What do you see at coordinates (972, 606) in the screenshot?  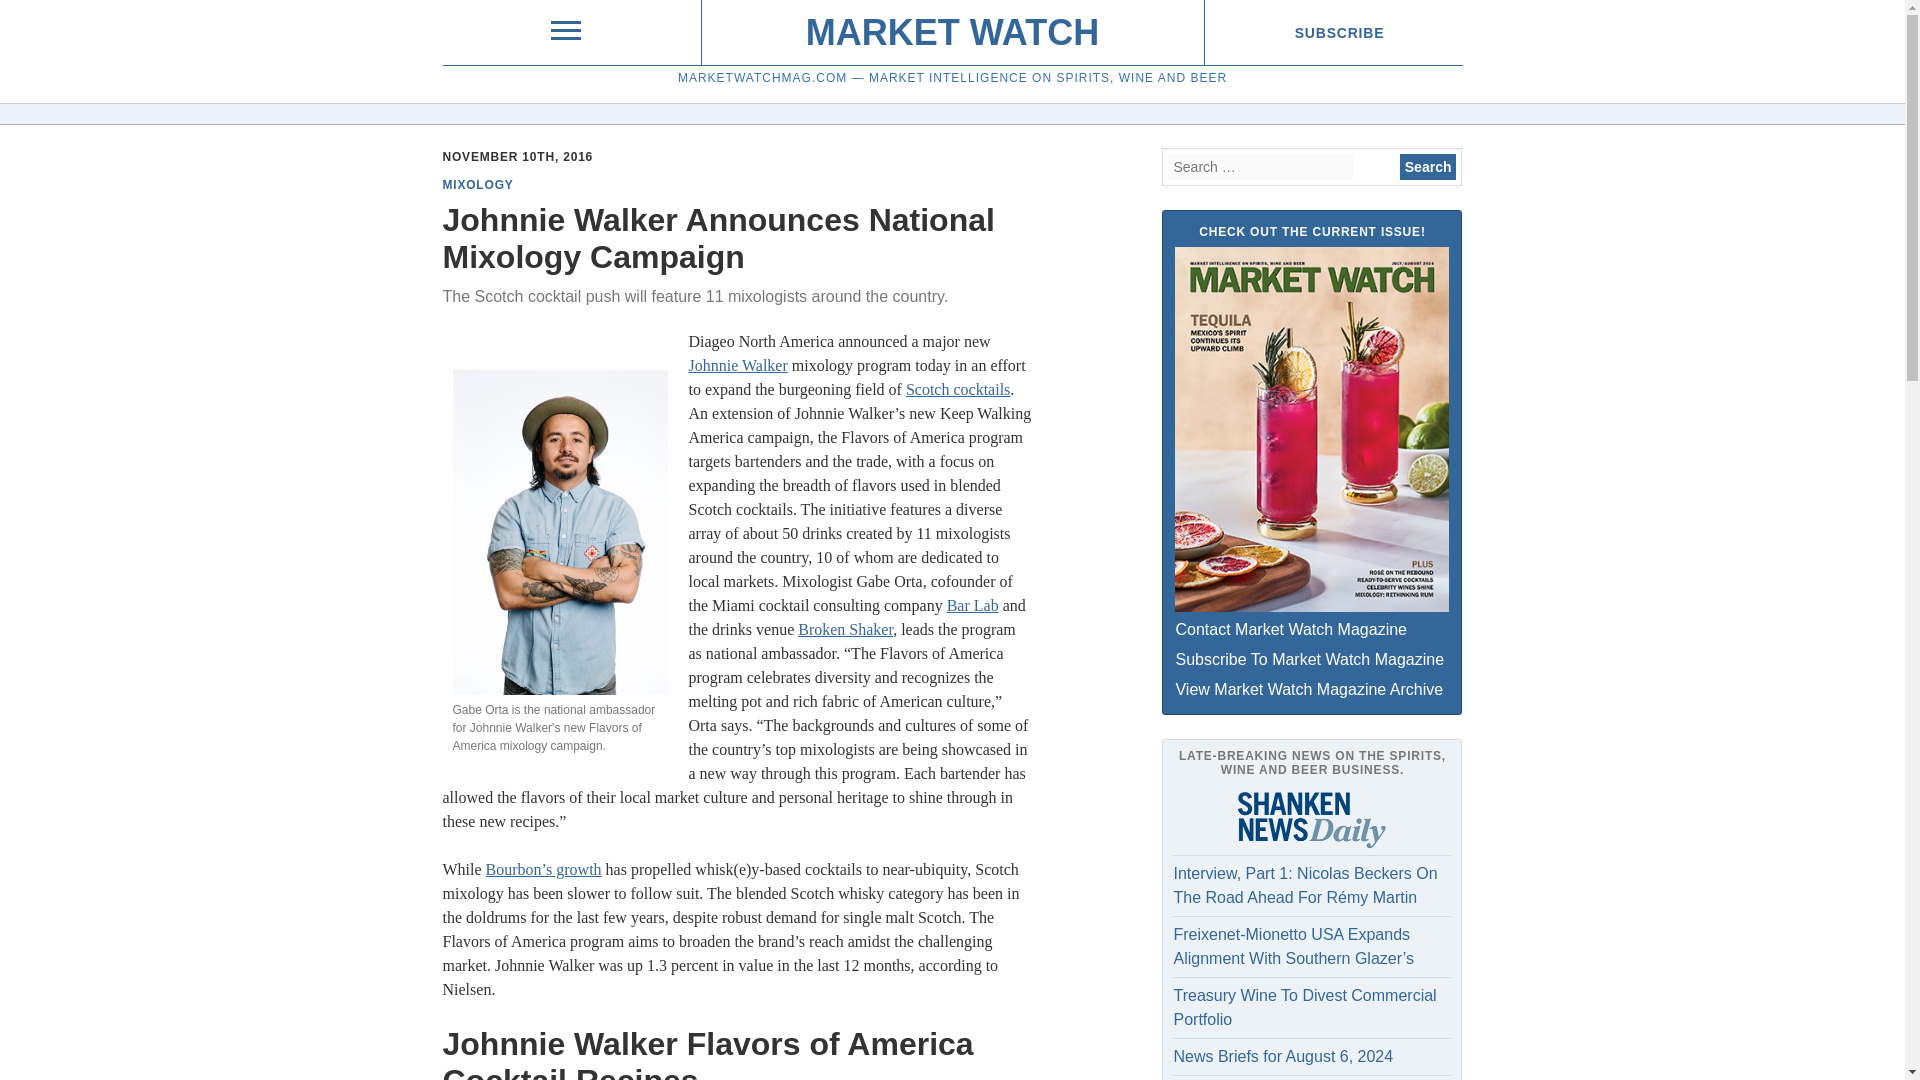 I see `Bar Lab` at bounding box center [972, 606].